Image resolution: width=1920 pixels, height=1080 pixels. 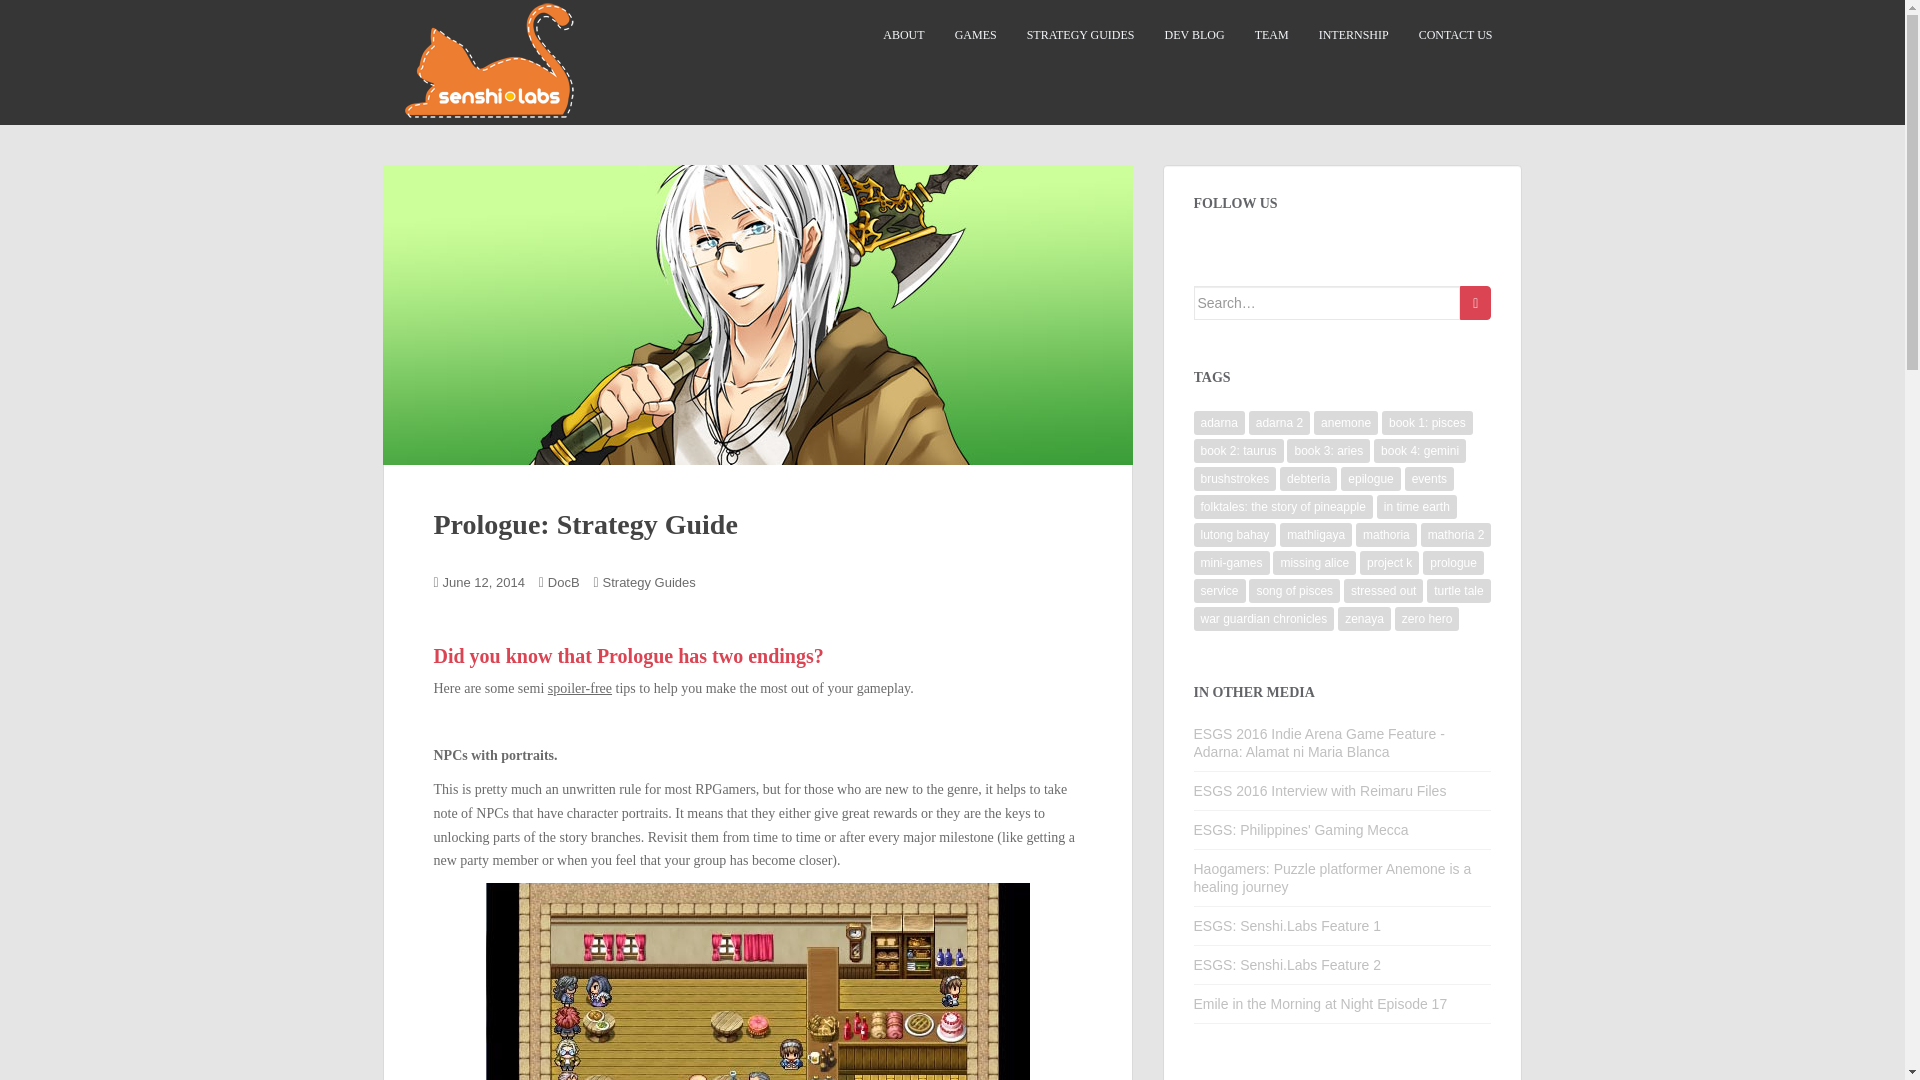 What do you see at coordinates (1346, 423) in the screenshot?
I see `anemone` at bounding box center [1346, 423].